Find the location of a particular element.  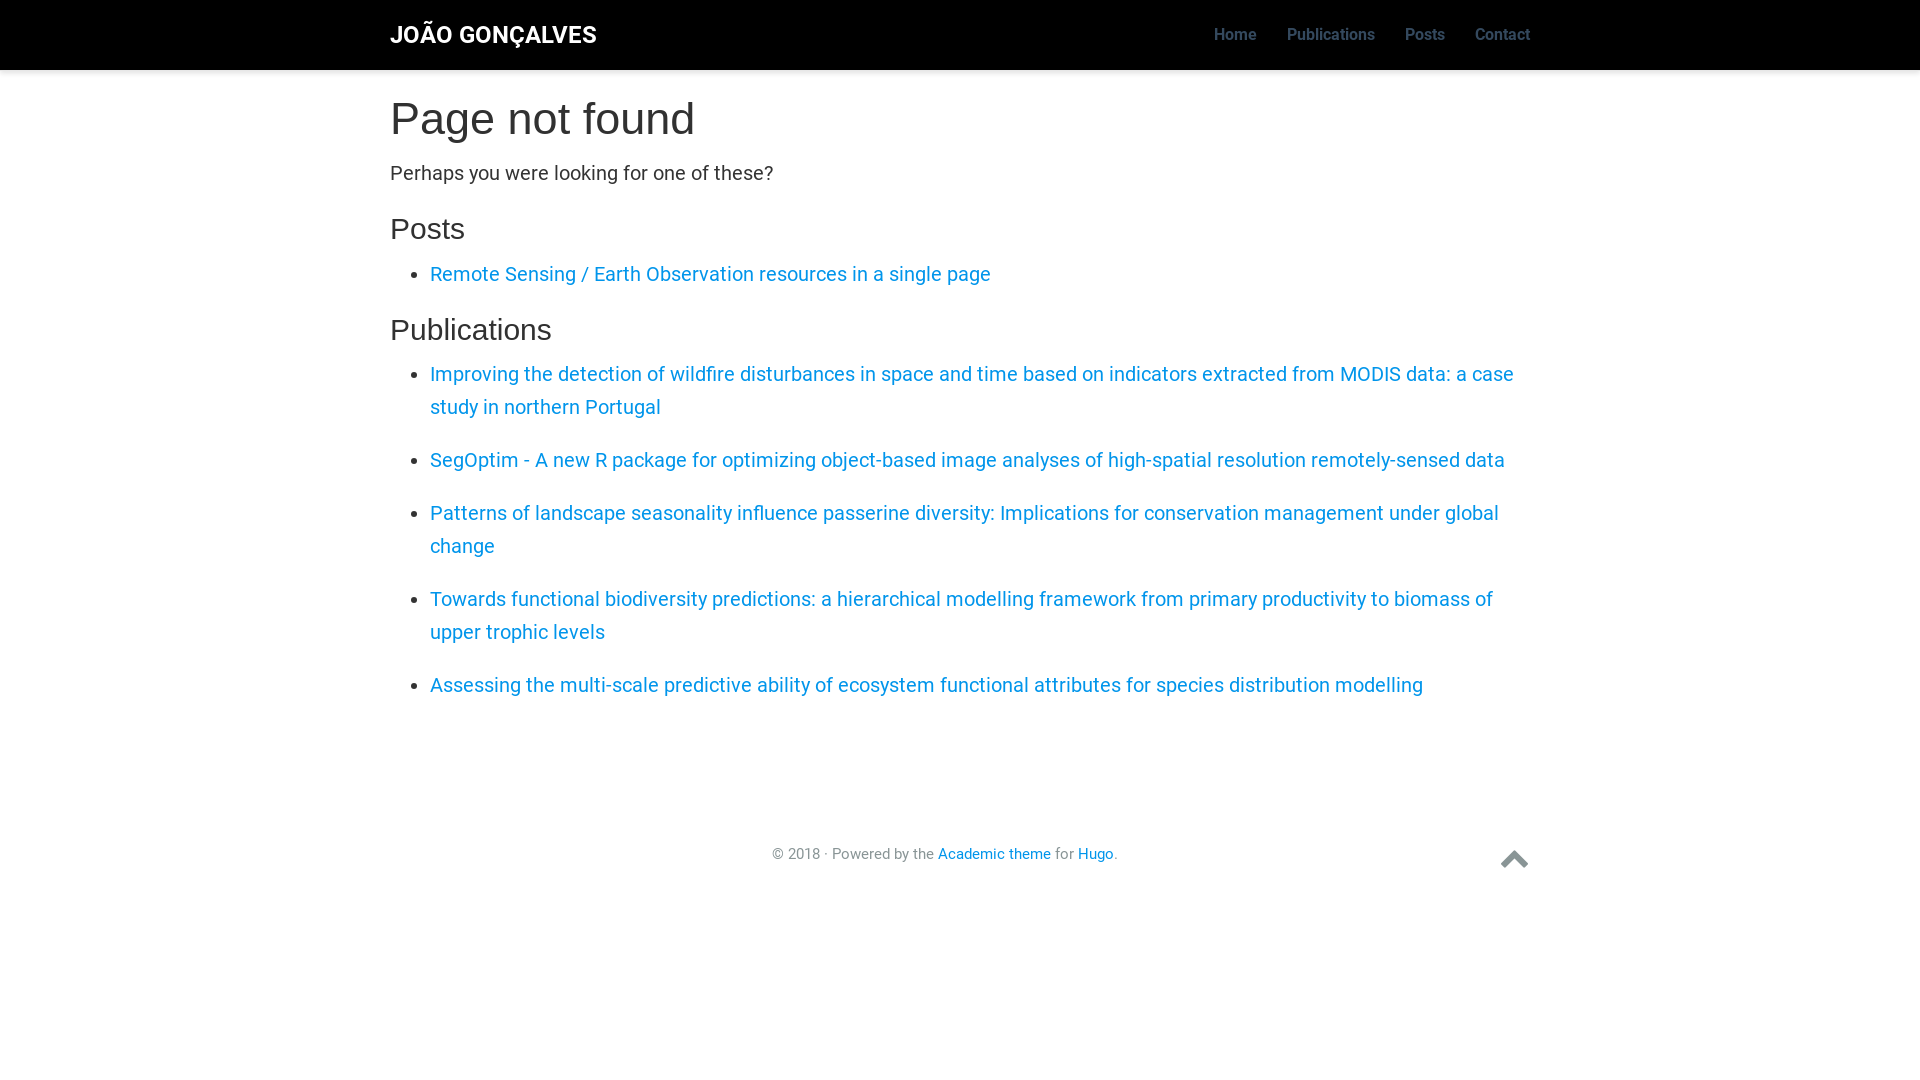

Contact is located at coordinates (1502, 35).